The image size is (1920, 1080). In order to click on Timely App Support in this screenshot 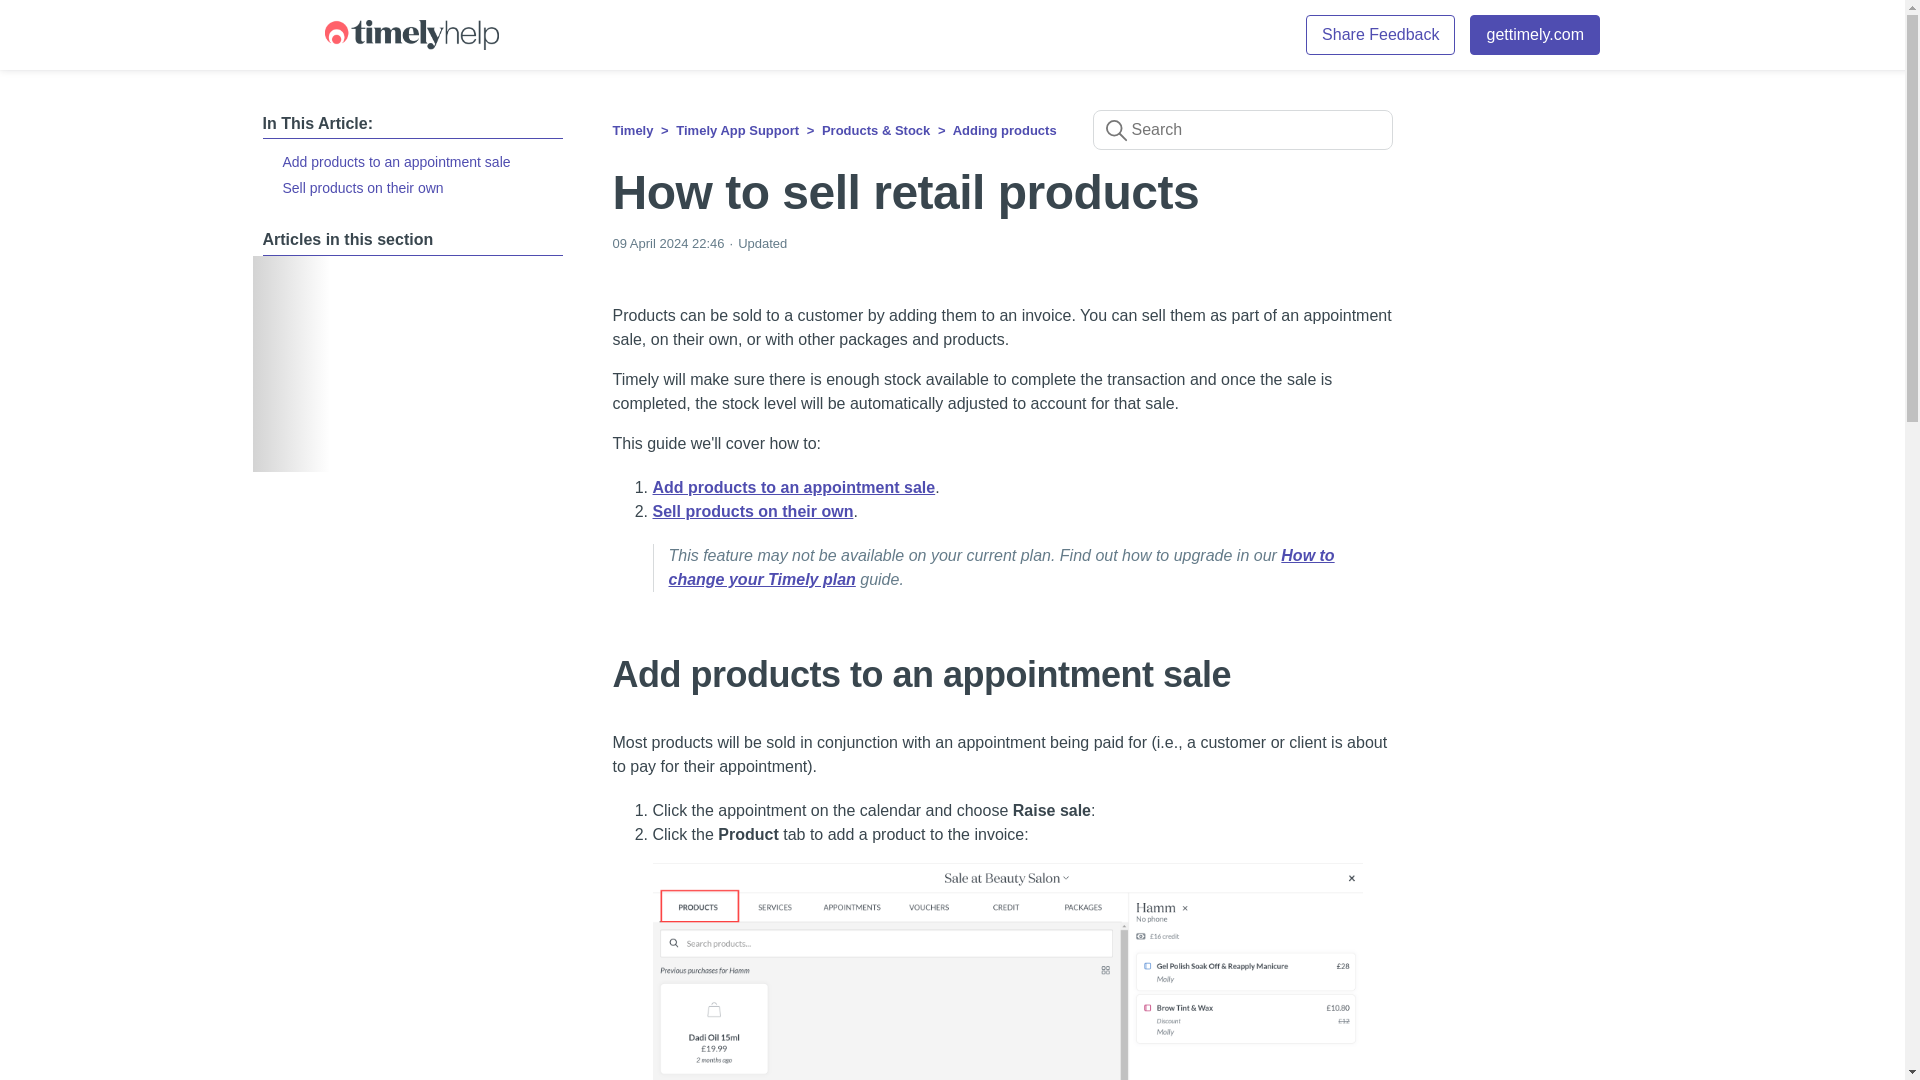, I will do `click(736, 130)`.